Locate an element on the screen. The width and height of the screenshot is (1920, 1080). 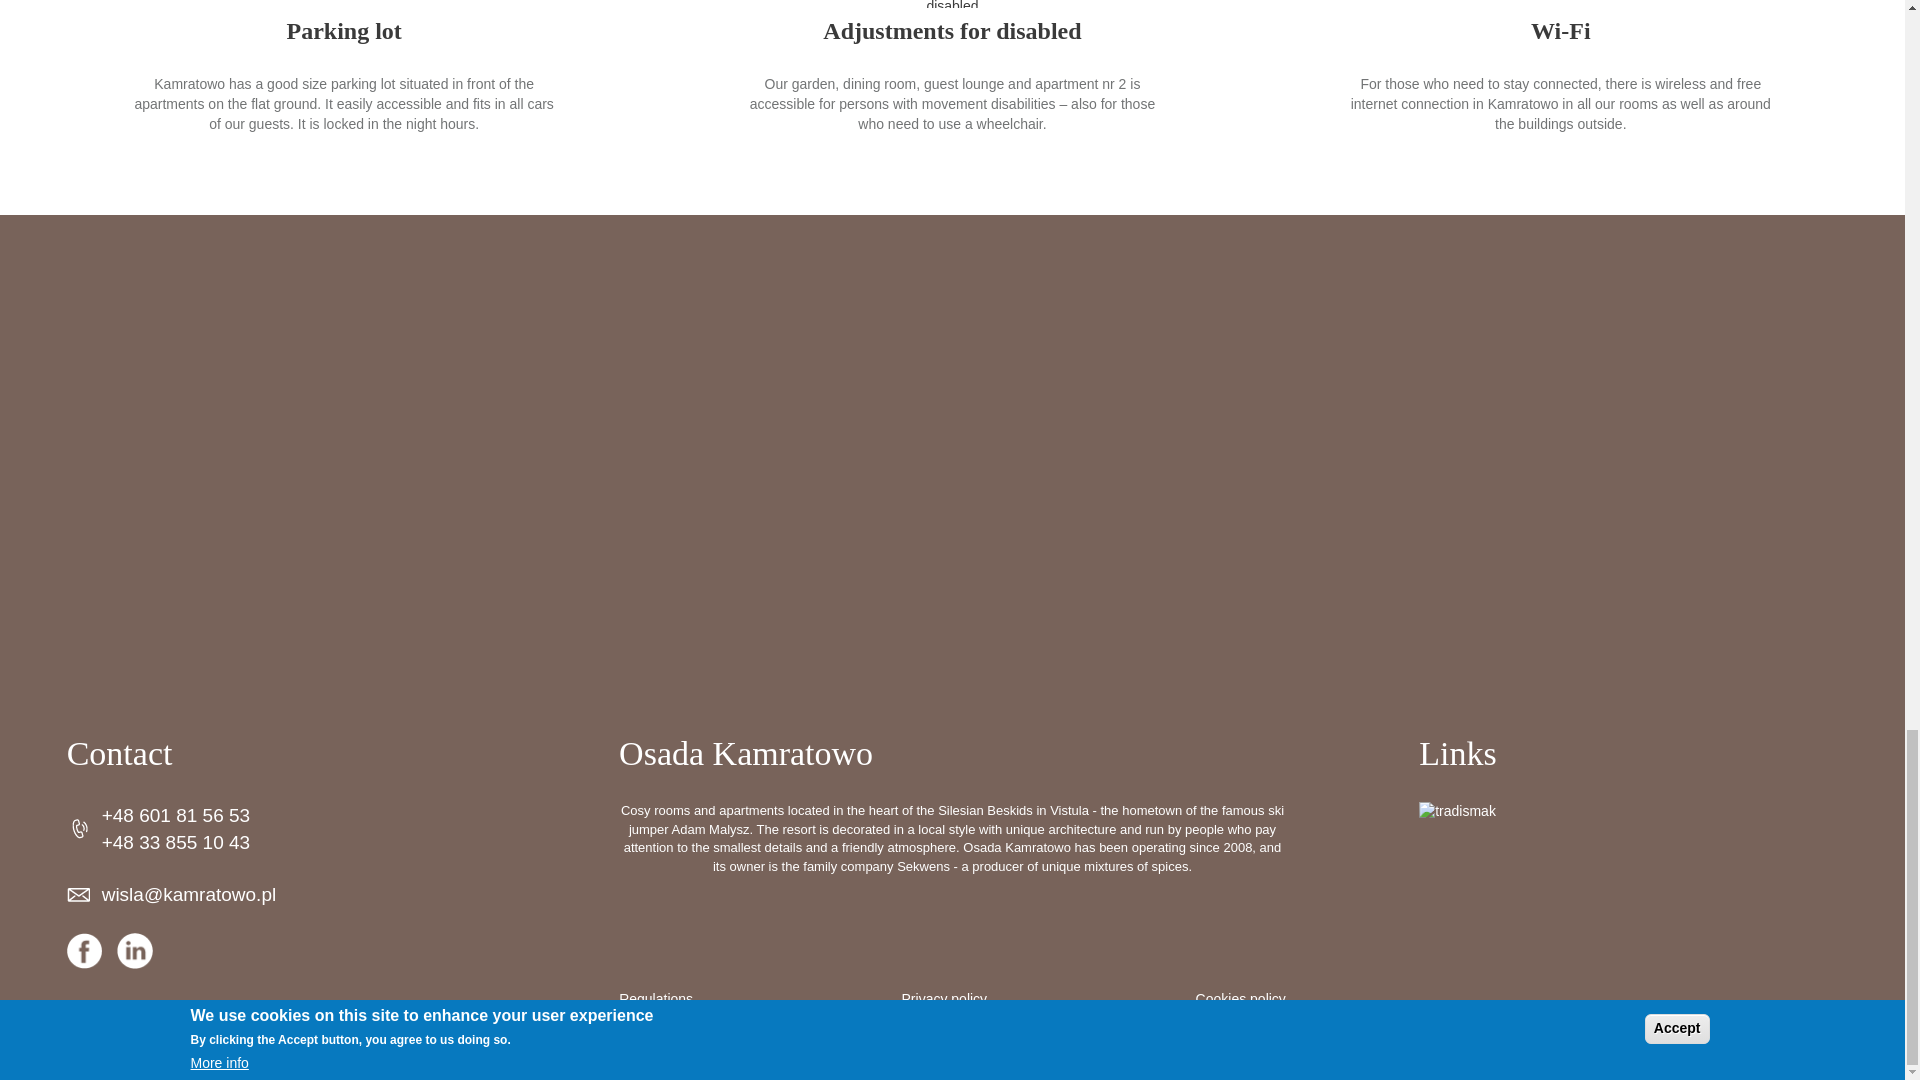
cookies policy is located at coordinates (1241, 1000).